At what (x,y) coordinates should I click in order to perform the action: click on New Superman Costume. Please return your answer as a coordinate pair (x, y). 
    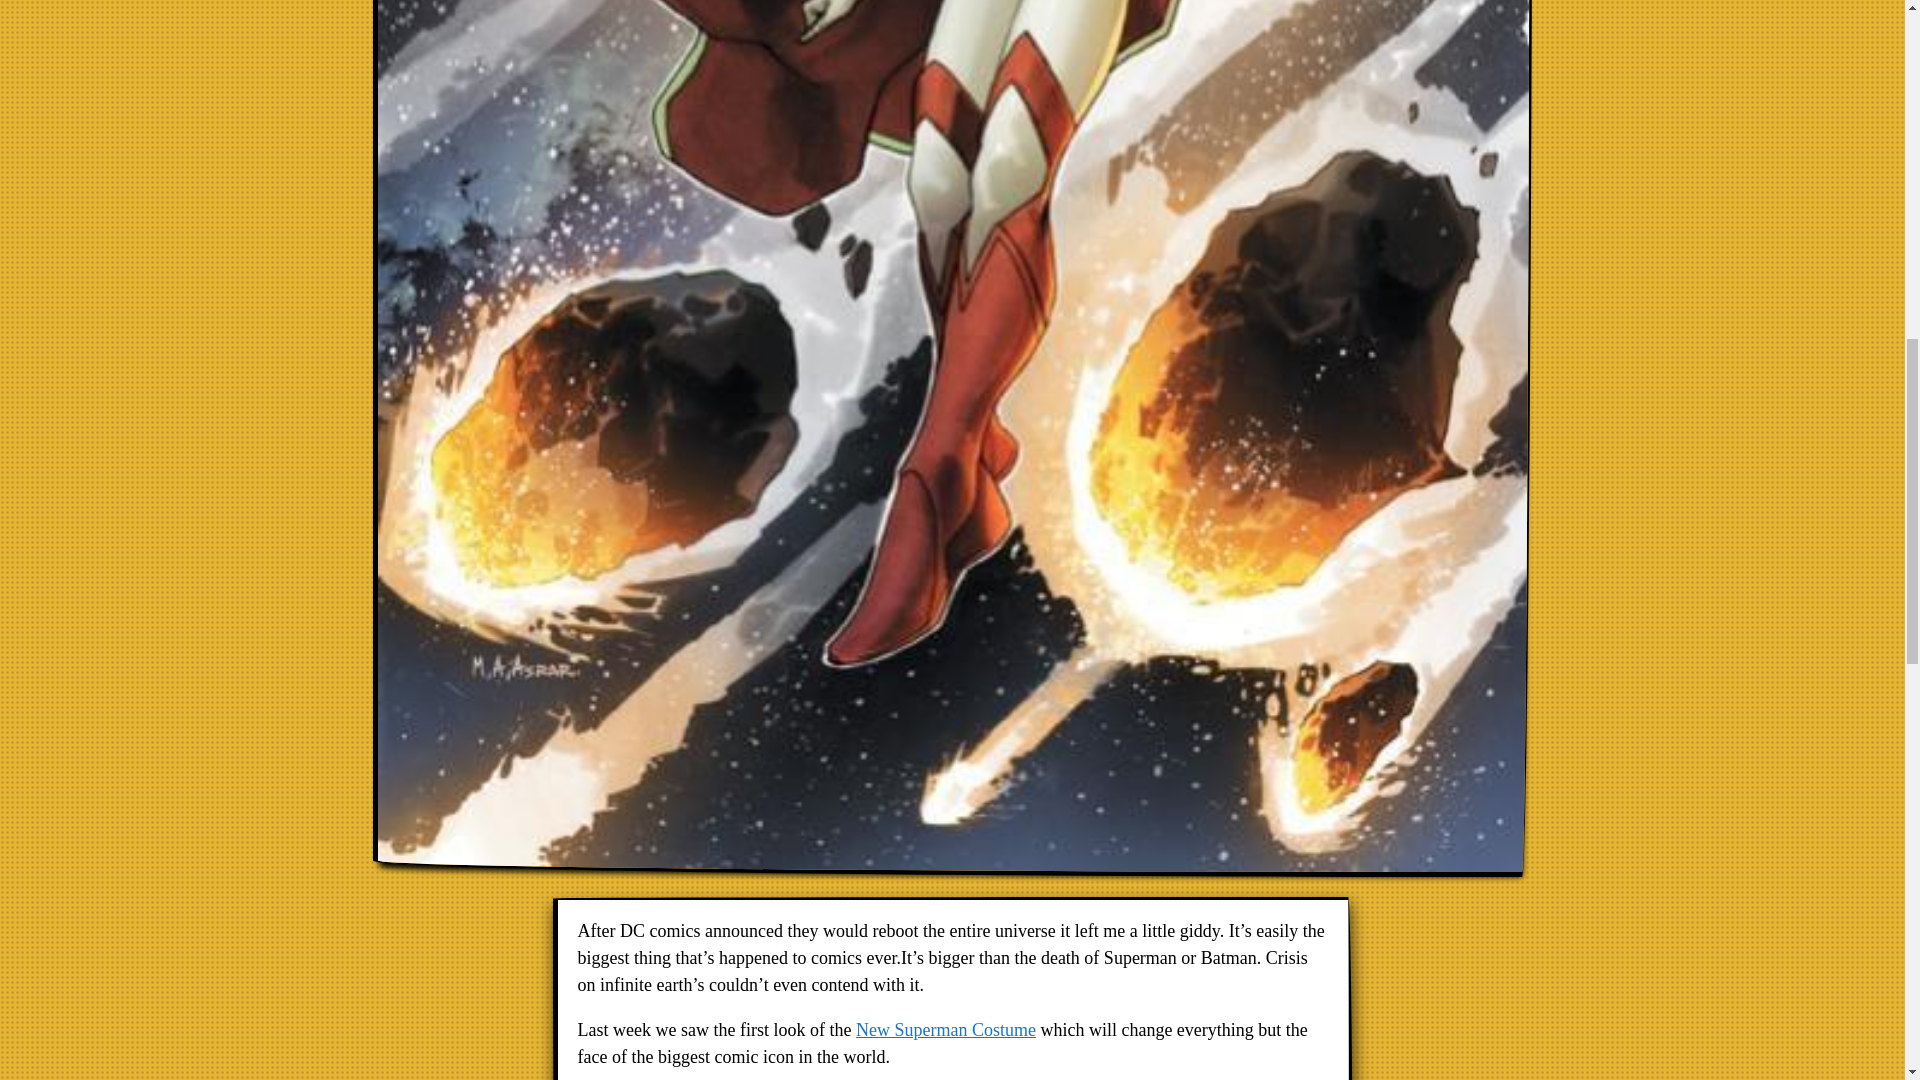
    Looking at the image, I should click on (946, 1030).